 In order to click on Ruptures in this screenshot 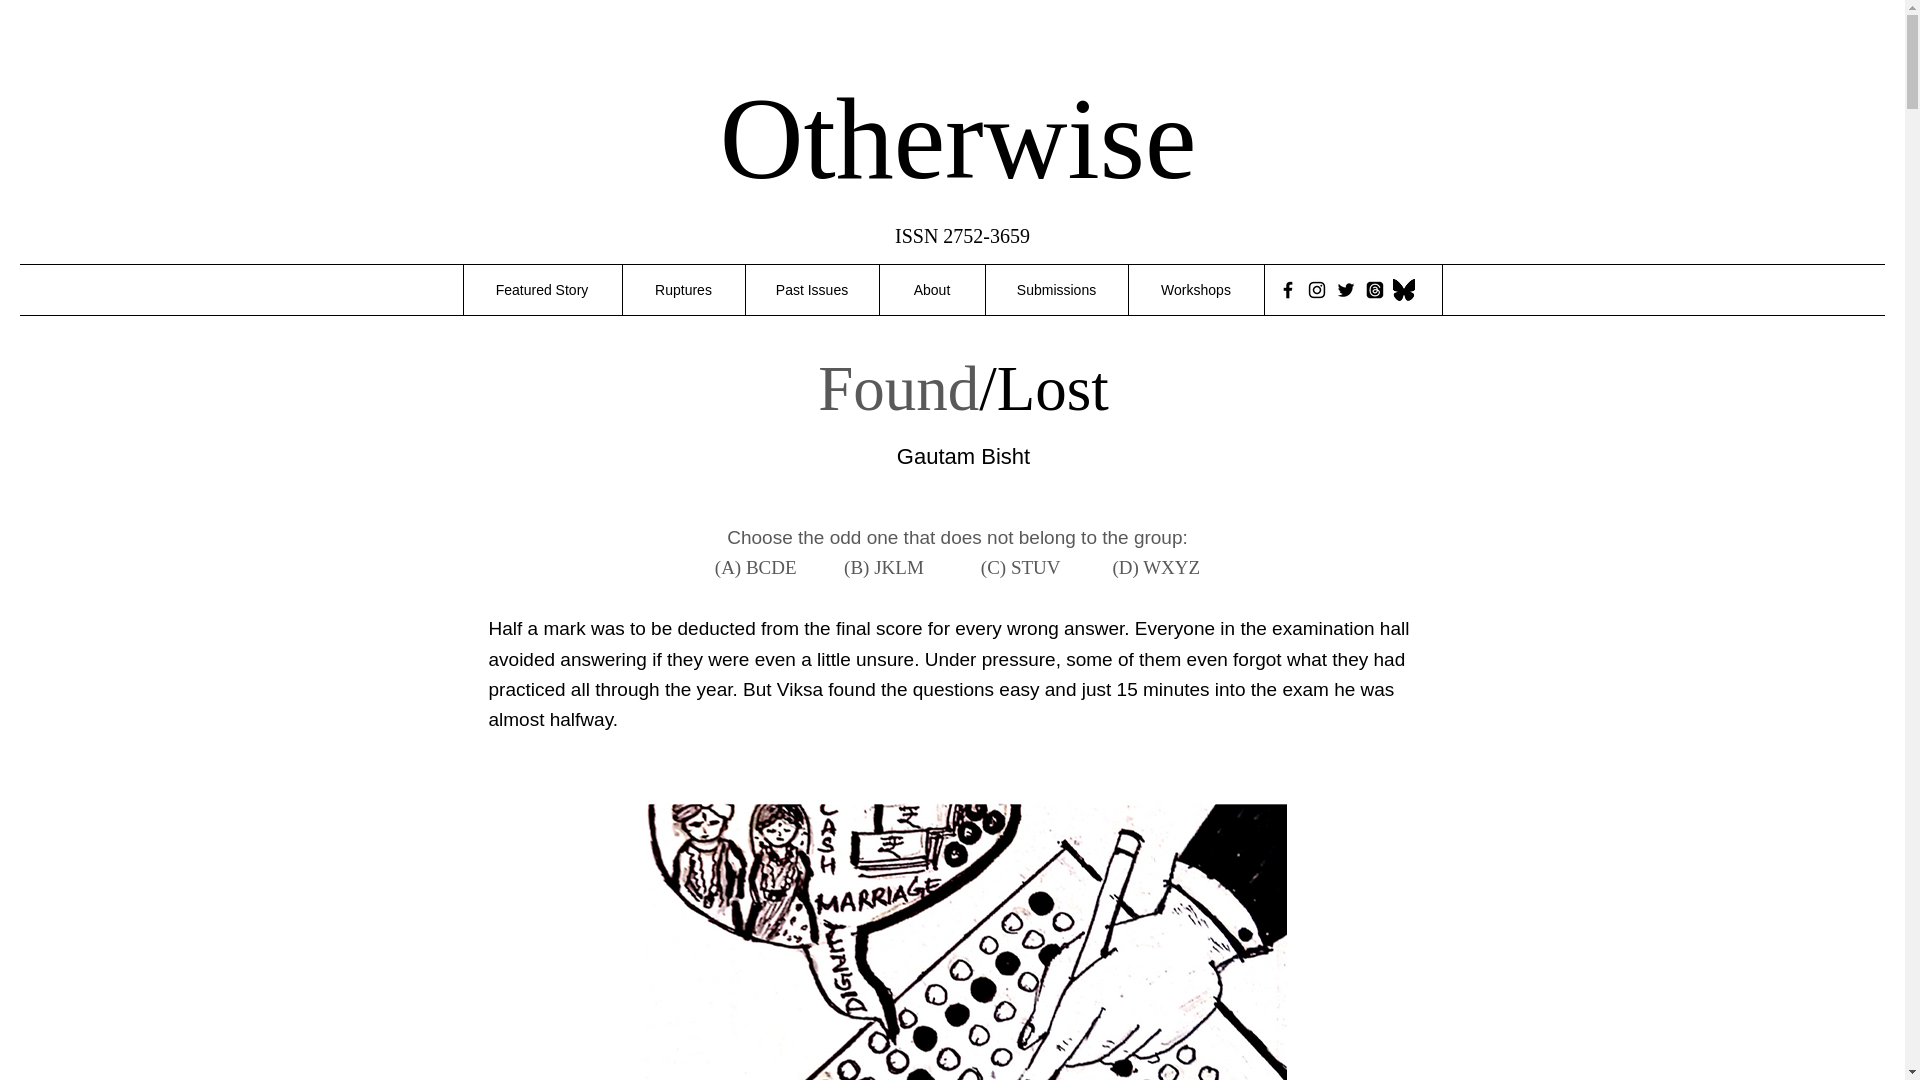, I will do `click(683, 290)`.